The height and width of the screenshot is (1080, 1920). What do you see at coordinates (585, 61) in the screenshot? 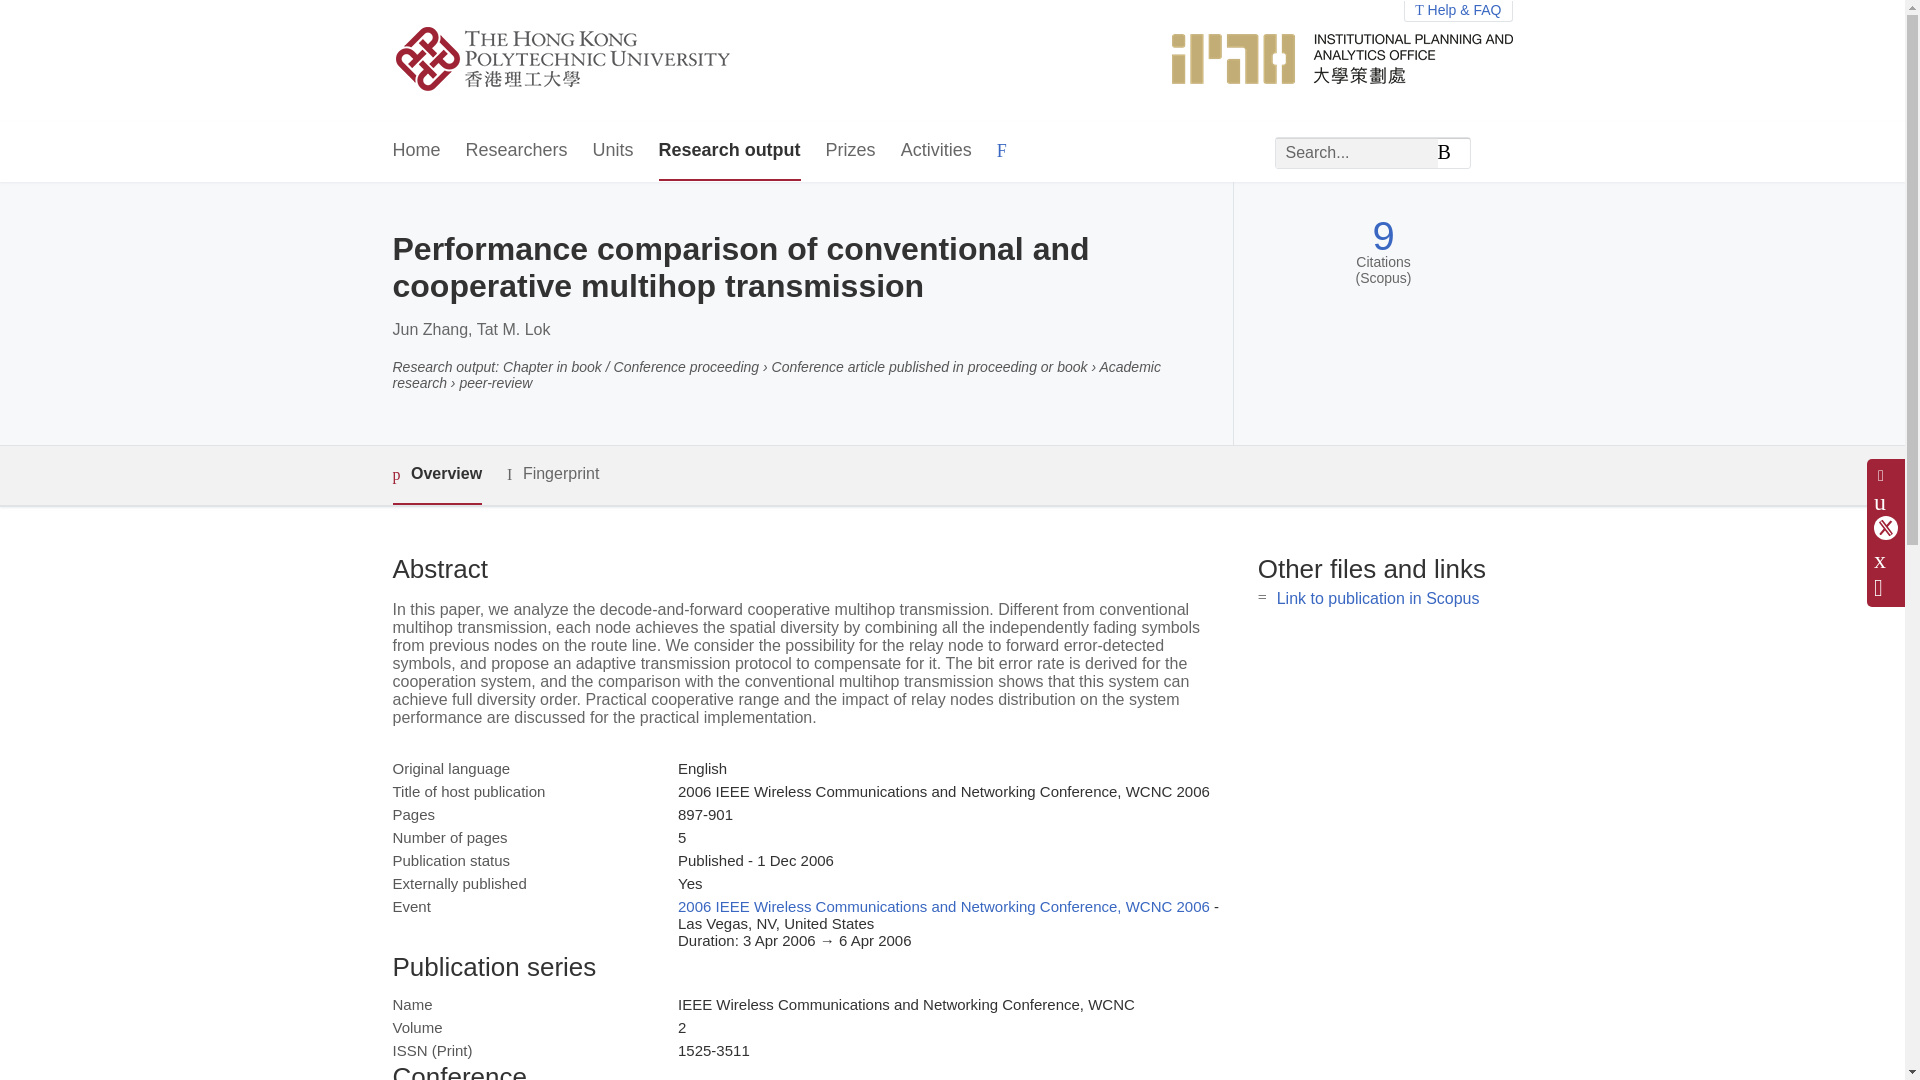
I see `PolyU Scholars Hub Home` at bounding box center [585, 61].